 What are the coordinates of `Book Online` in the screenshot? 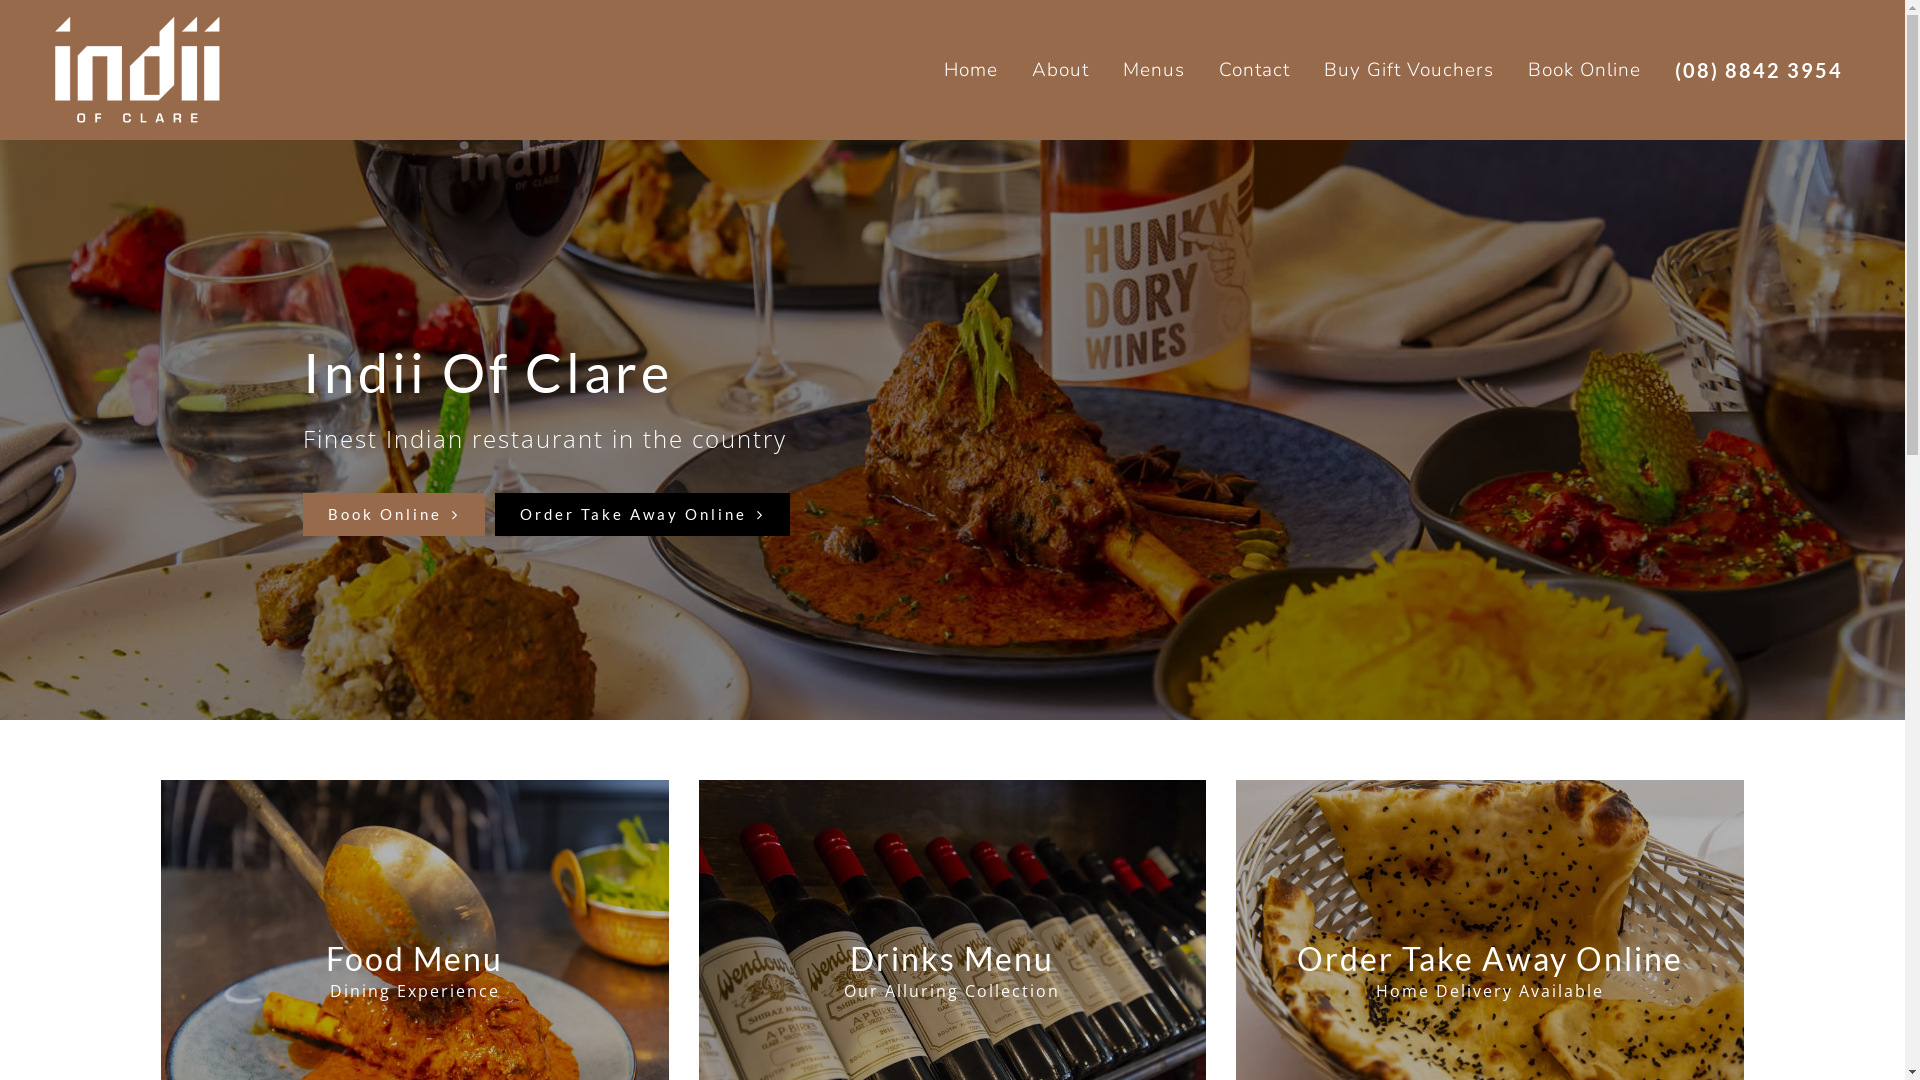 It's located at (393, 514).